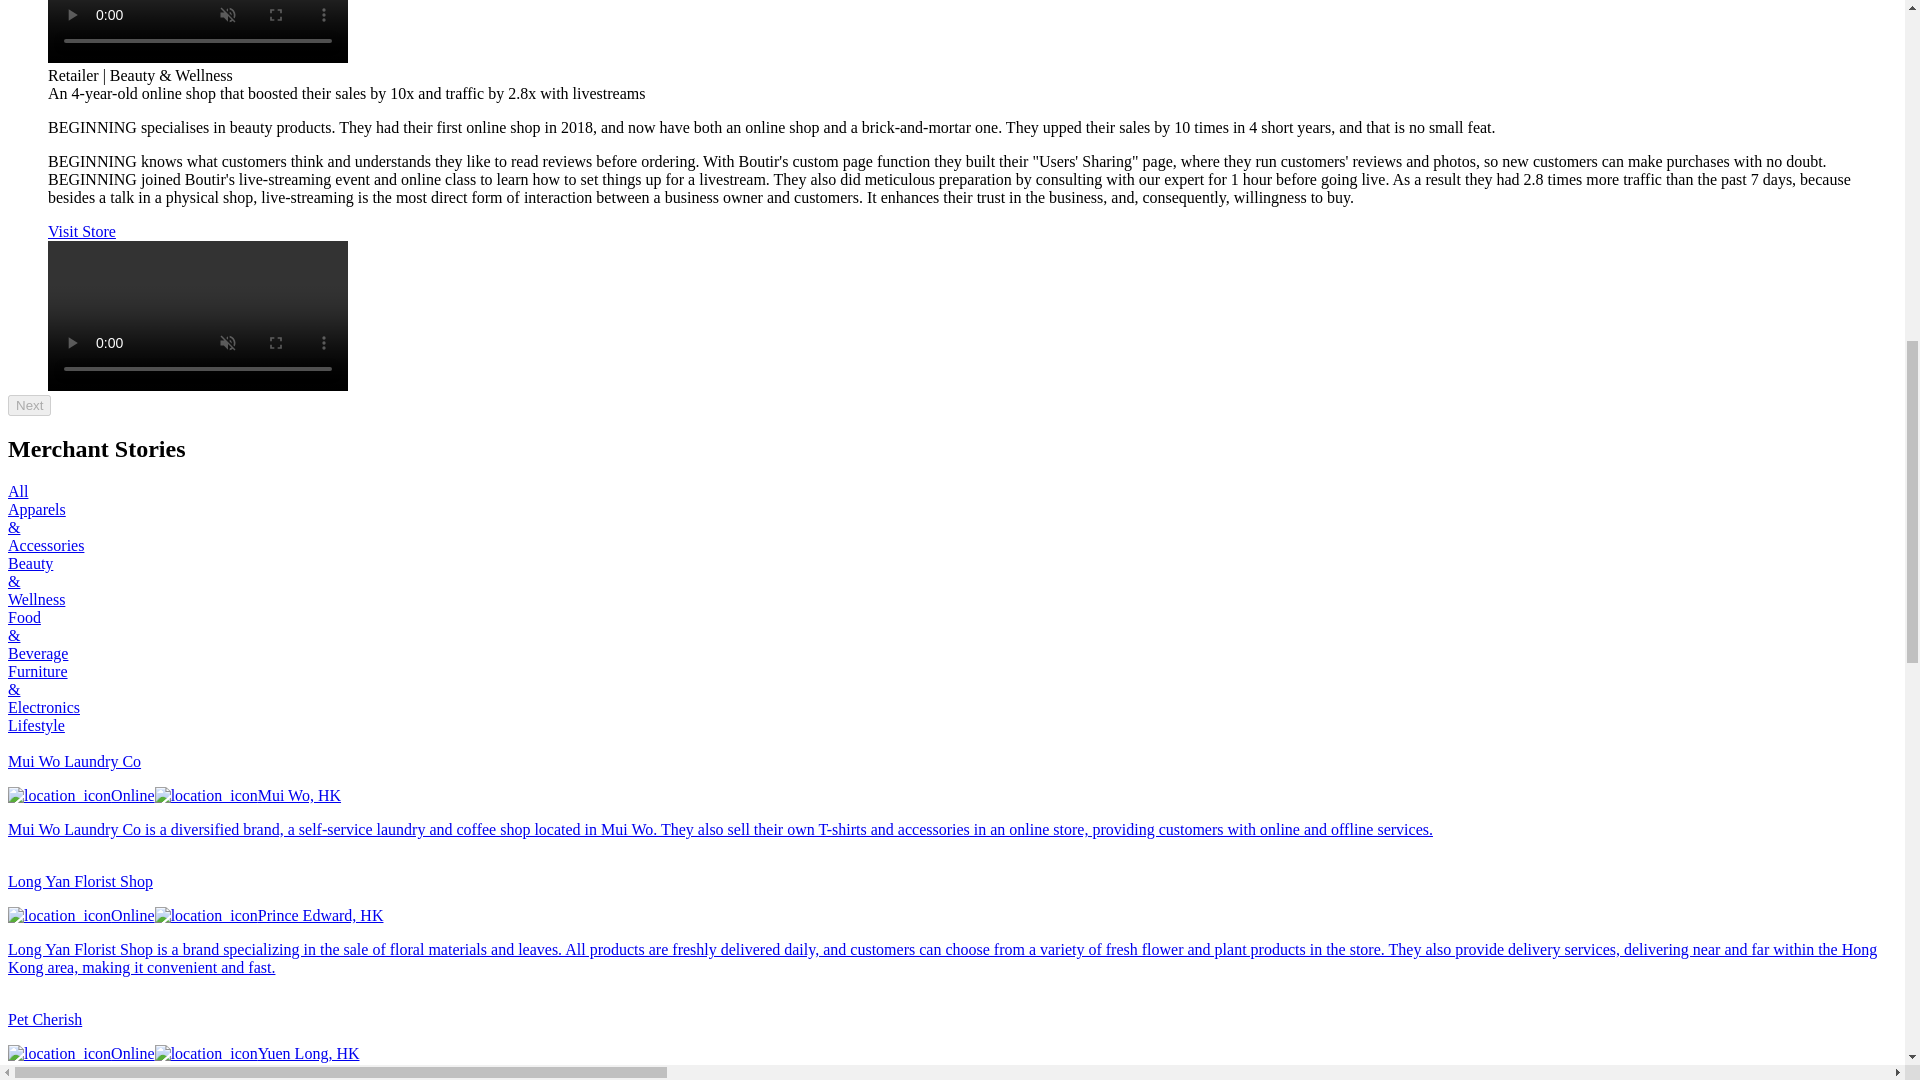 This screenshot has height=1080, width=1920. Describe the element at coordinates (18, 491) in the screenshot. I see `All` at that location.